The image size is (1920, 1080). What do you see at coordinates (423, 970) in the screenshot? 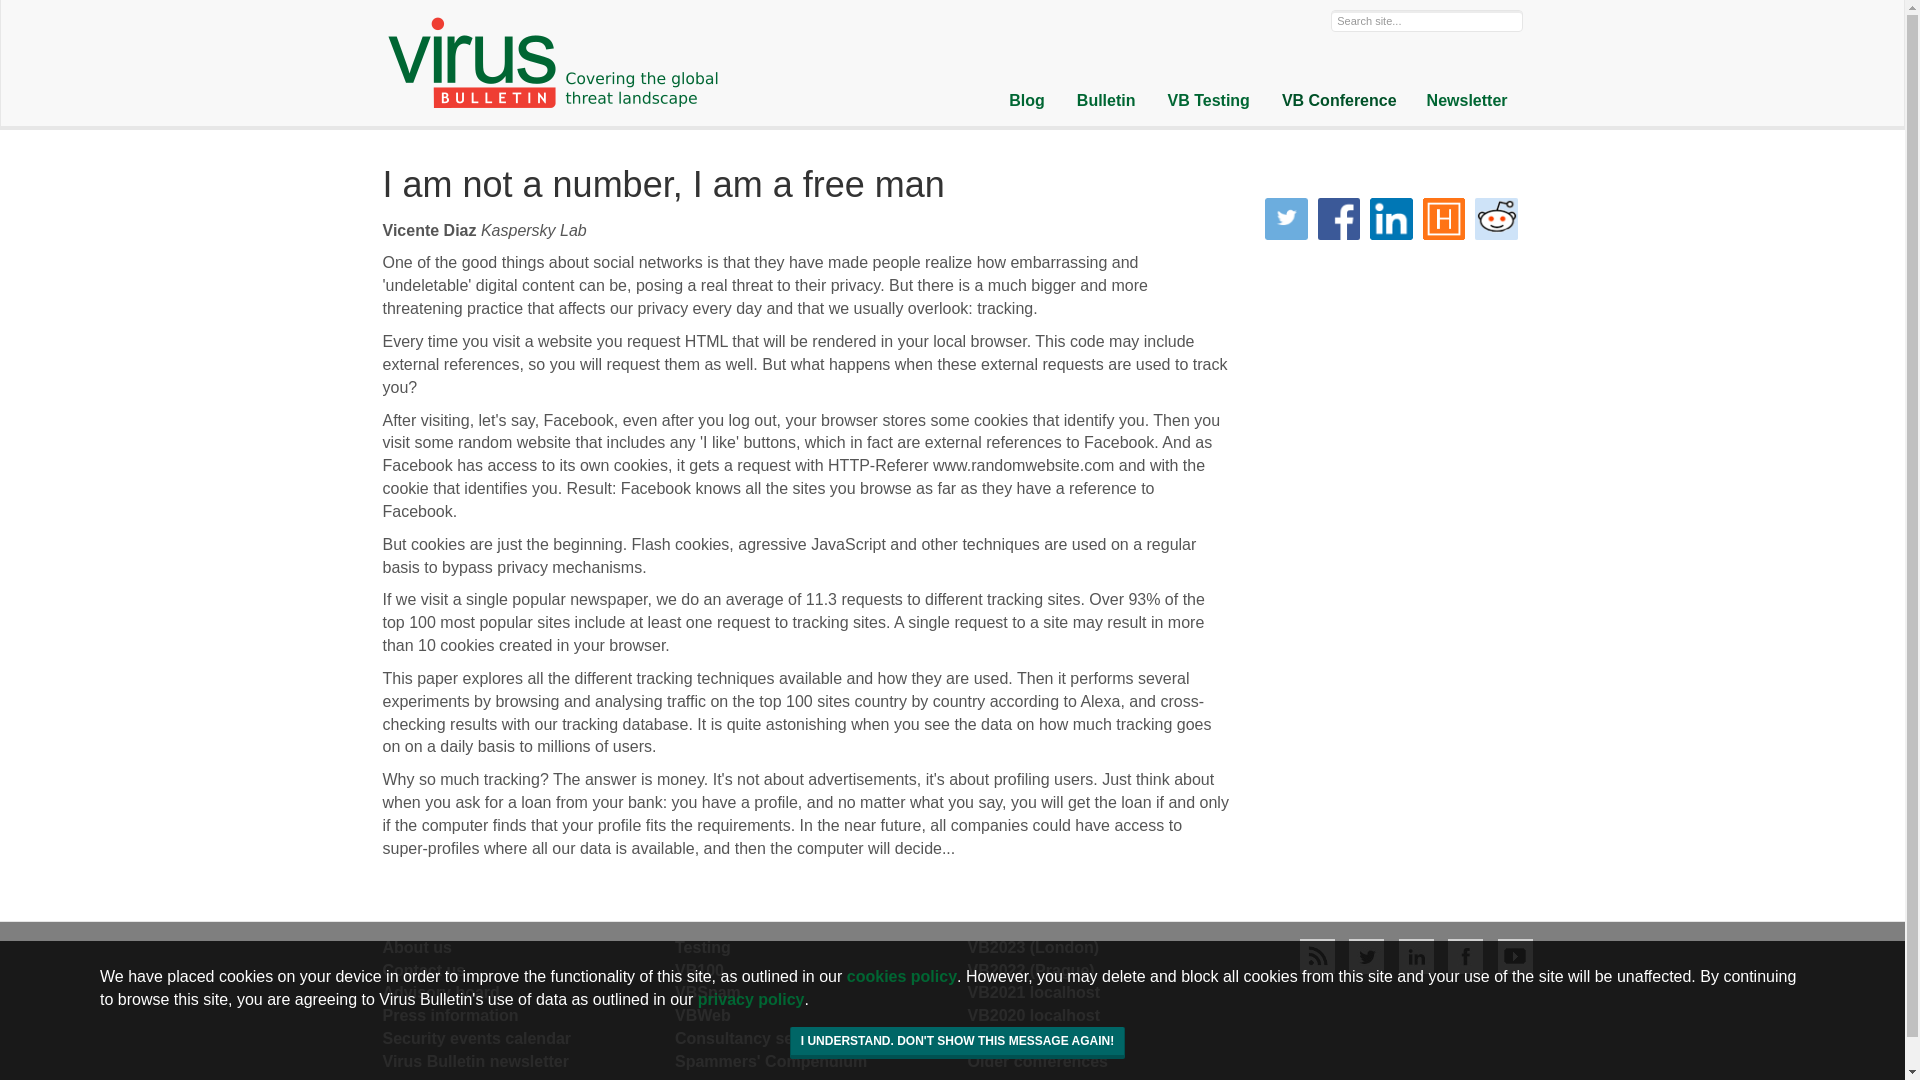
I see `Contact us` at bounding box center [423, 970].